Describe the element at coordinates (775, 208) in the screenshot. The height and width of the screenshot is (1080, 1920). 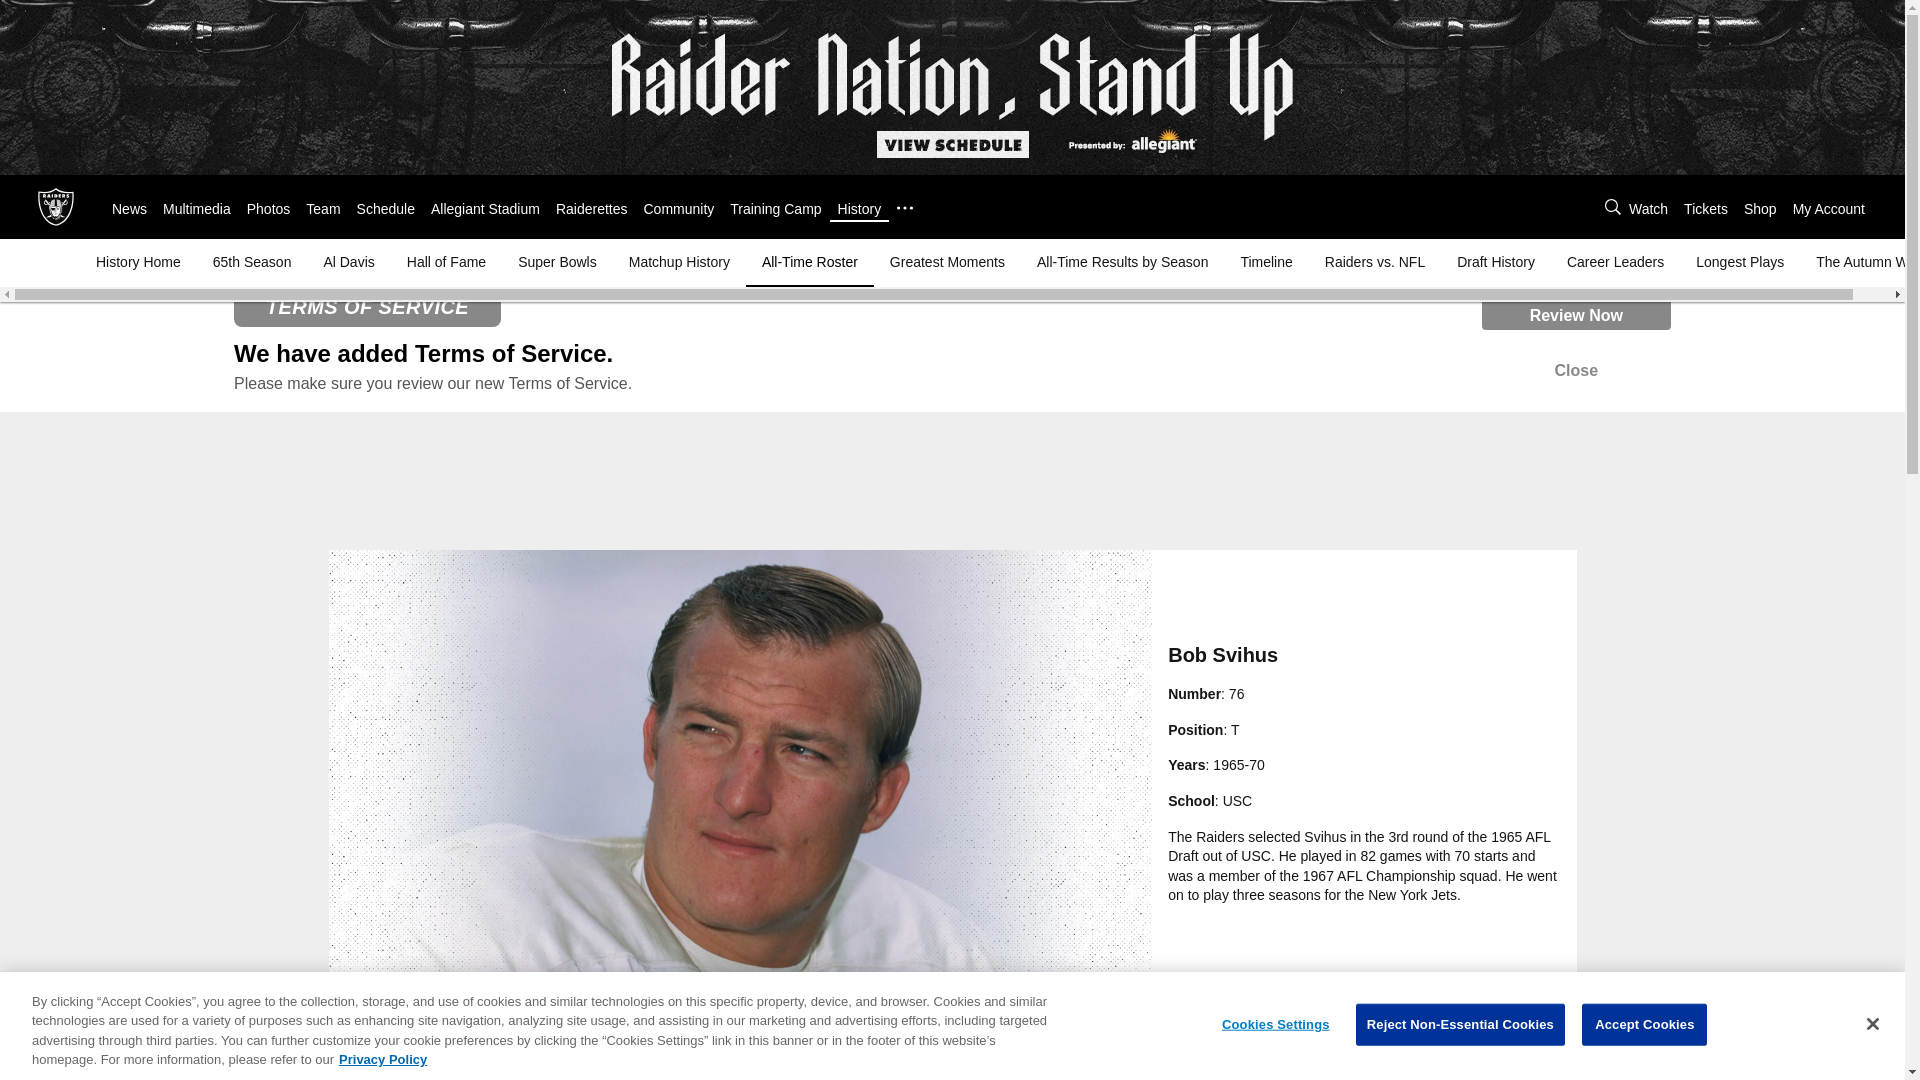
I see `Training Camp` at that location.